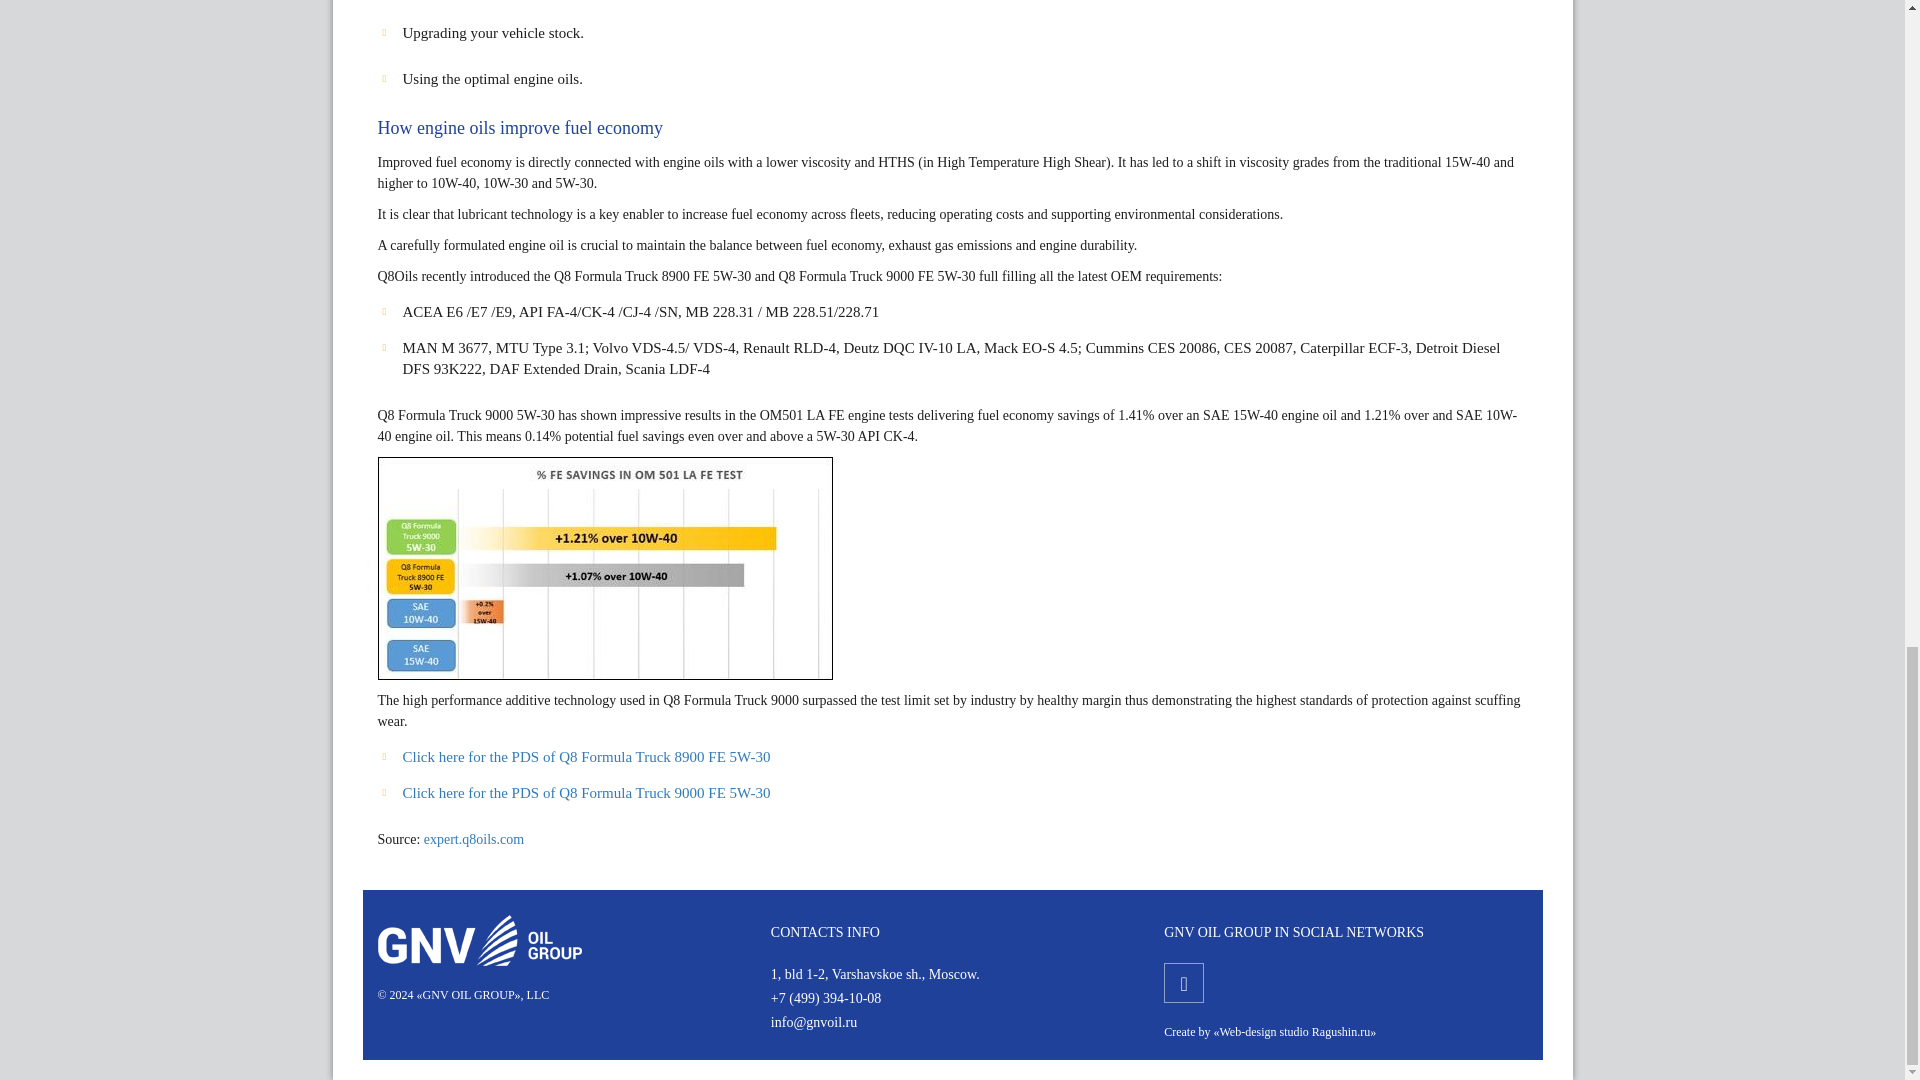 The width and height of the screenshot is (1920, 1080). Describe the element at coordinates (474, 838) in the screenshot. I see `expert.q8oils.com` at that location.